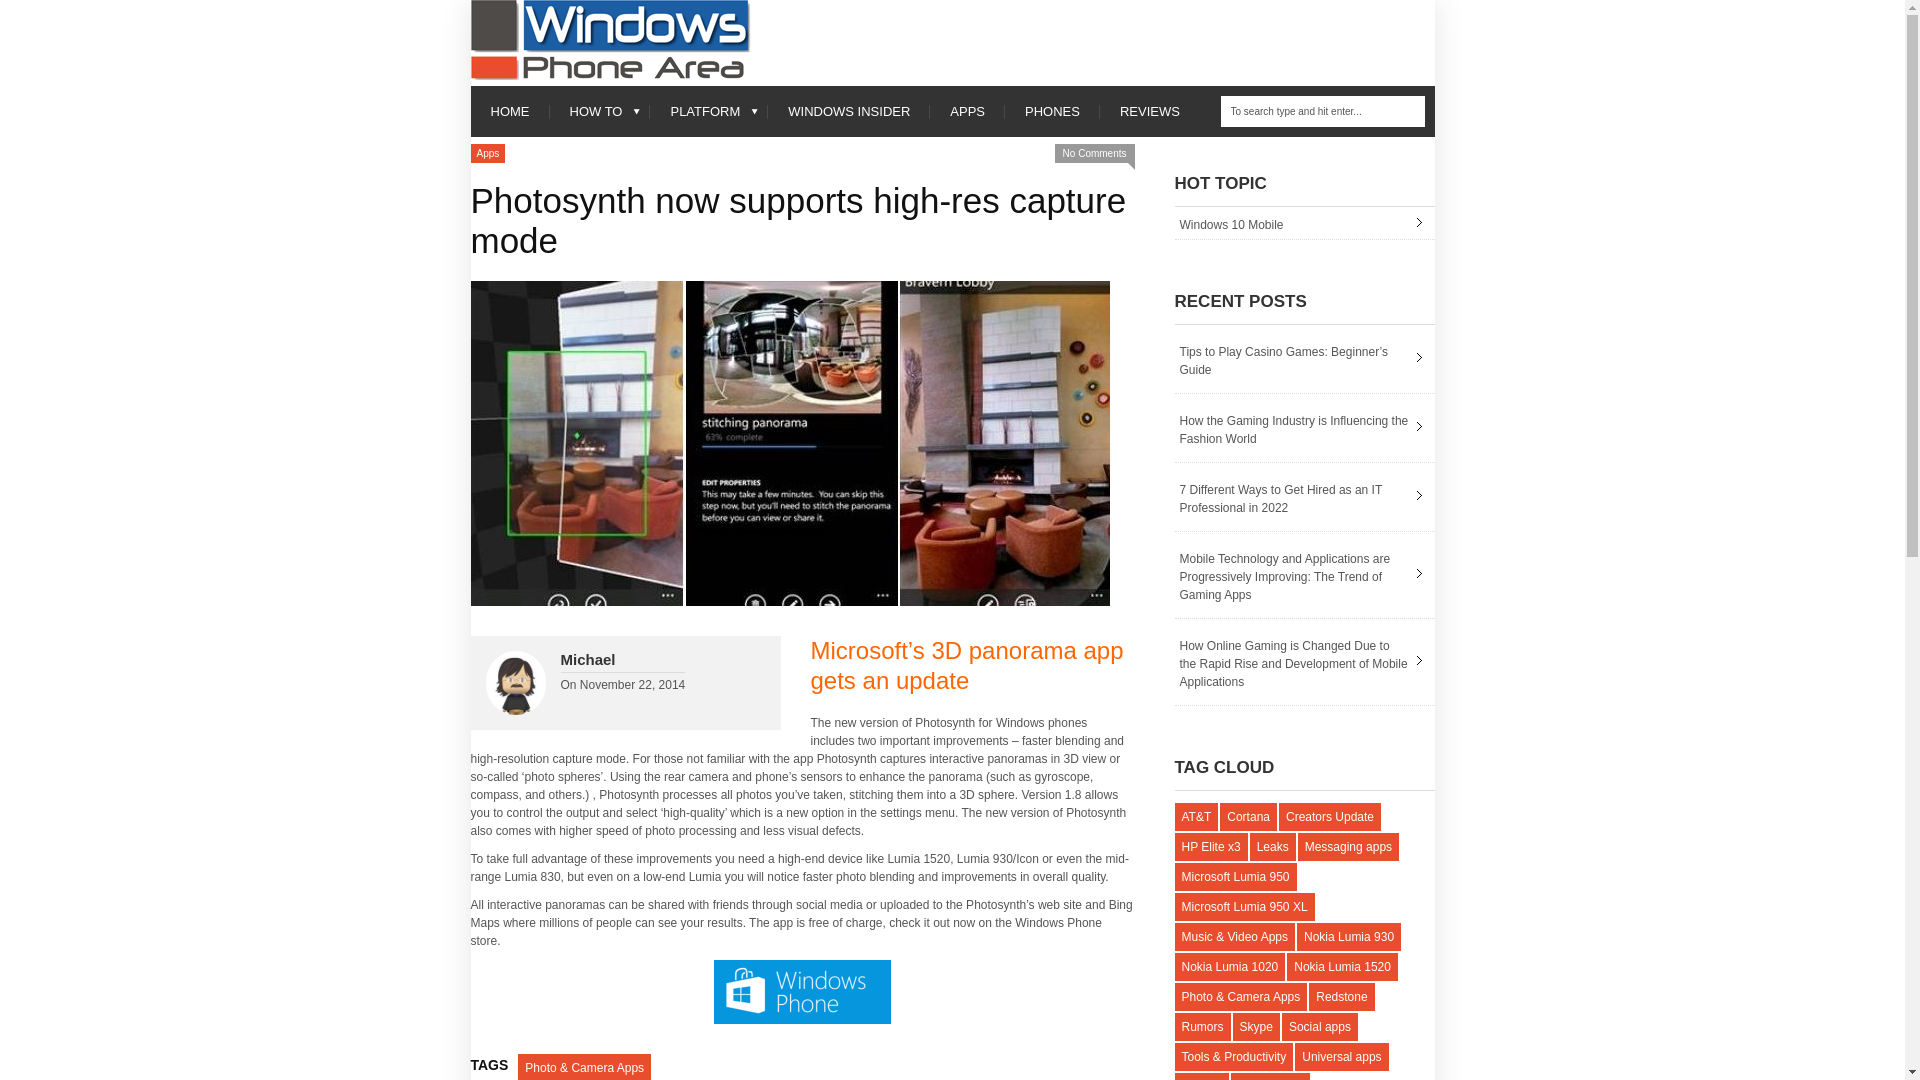  What do you see at coordinates (587, 660) in the screenshot?
I see `Michael` at bounding box center [587, 660].